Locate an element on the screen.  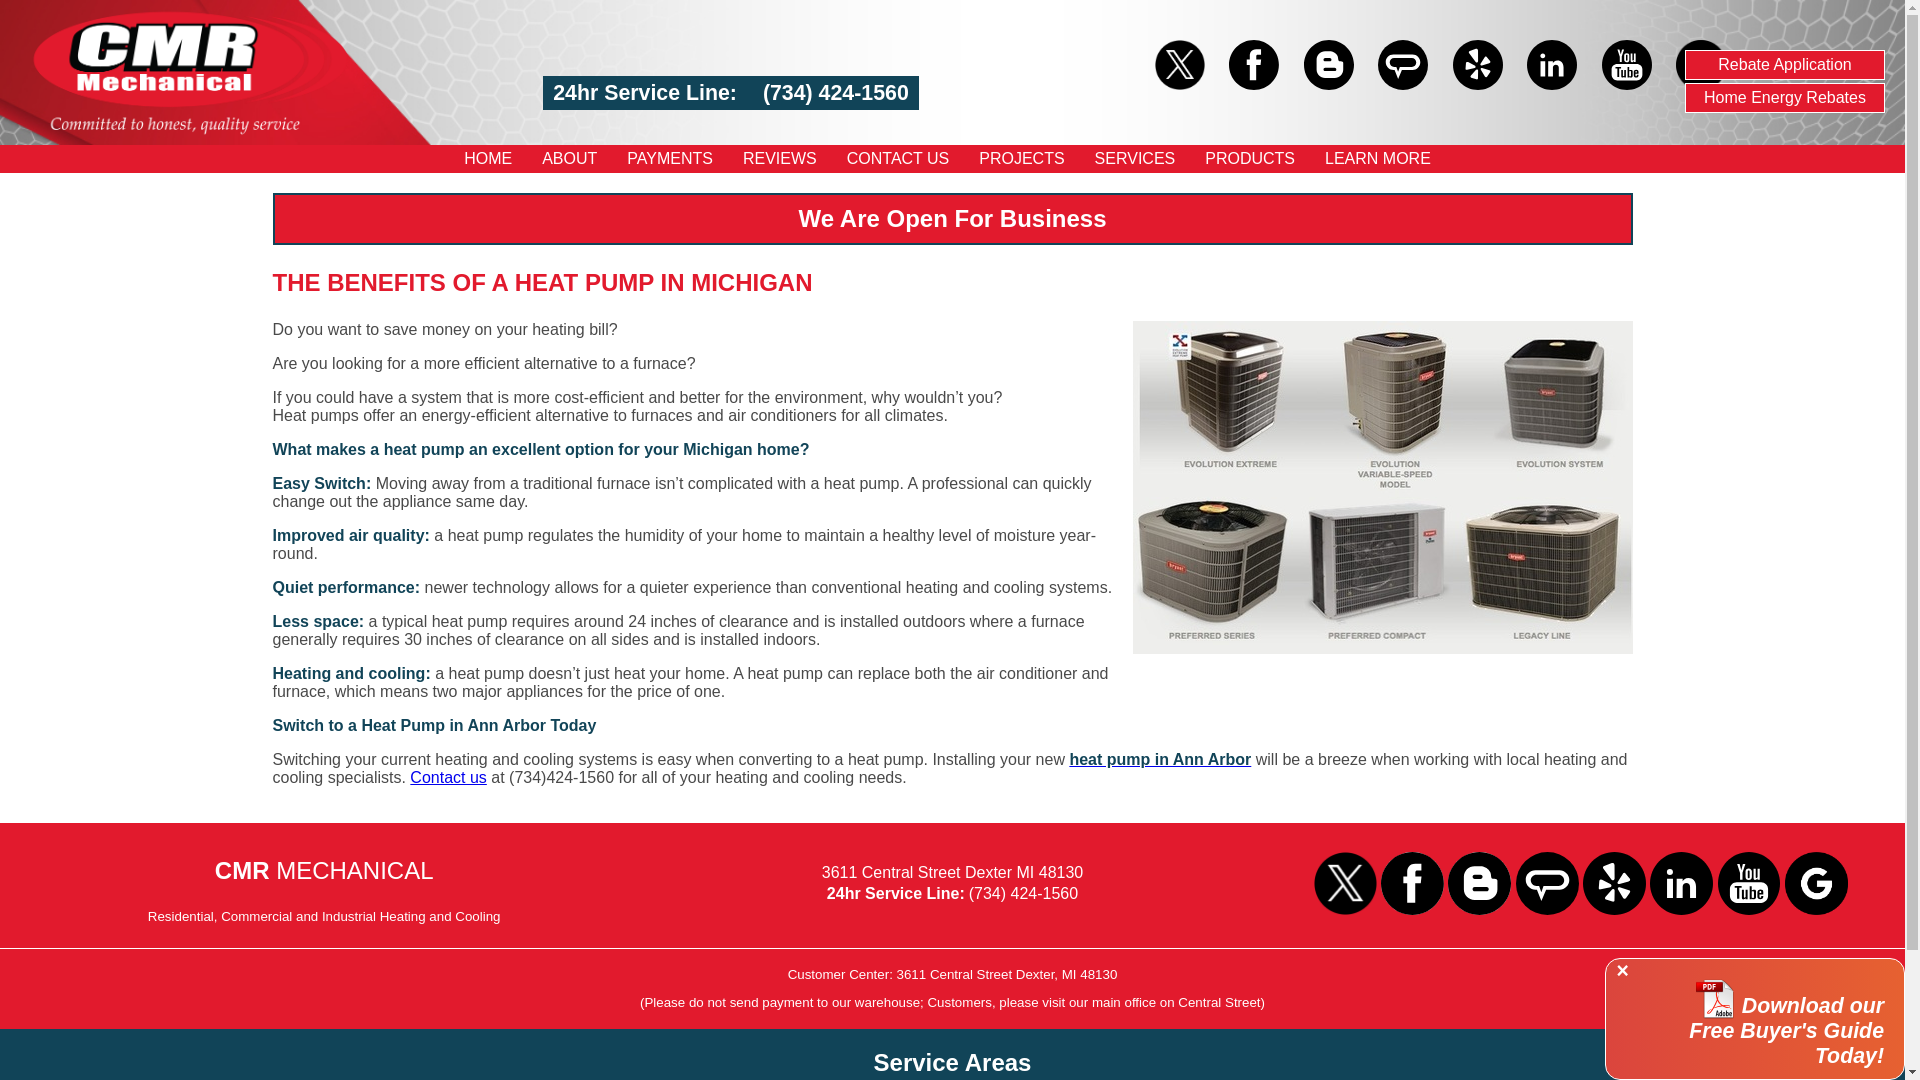
Home Energy Rebates is located at coordinates (1785, 98).